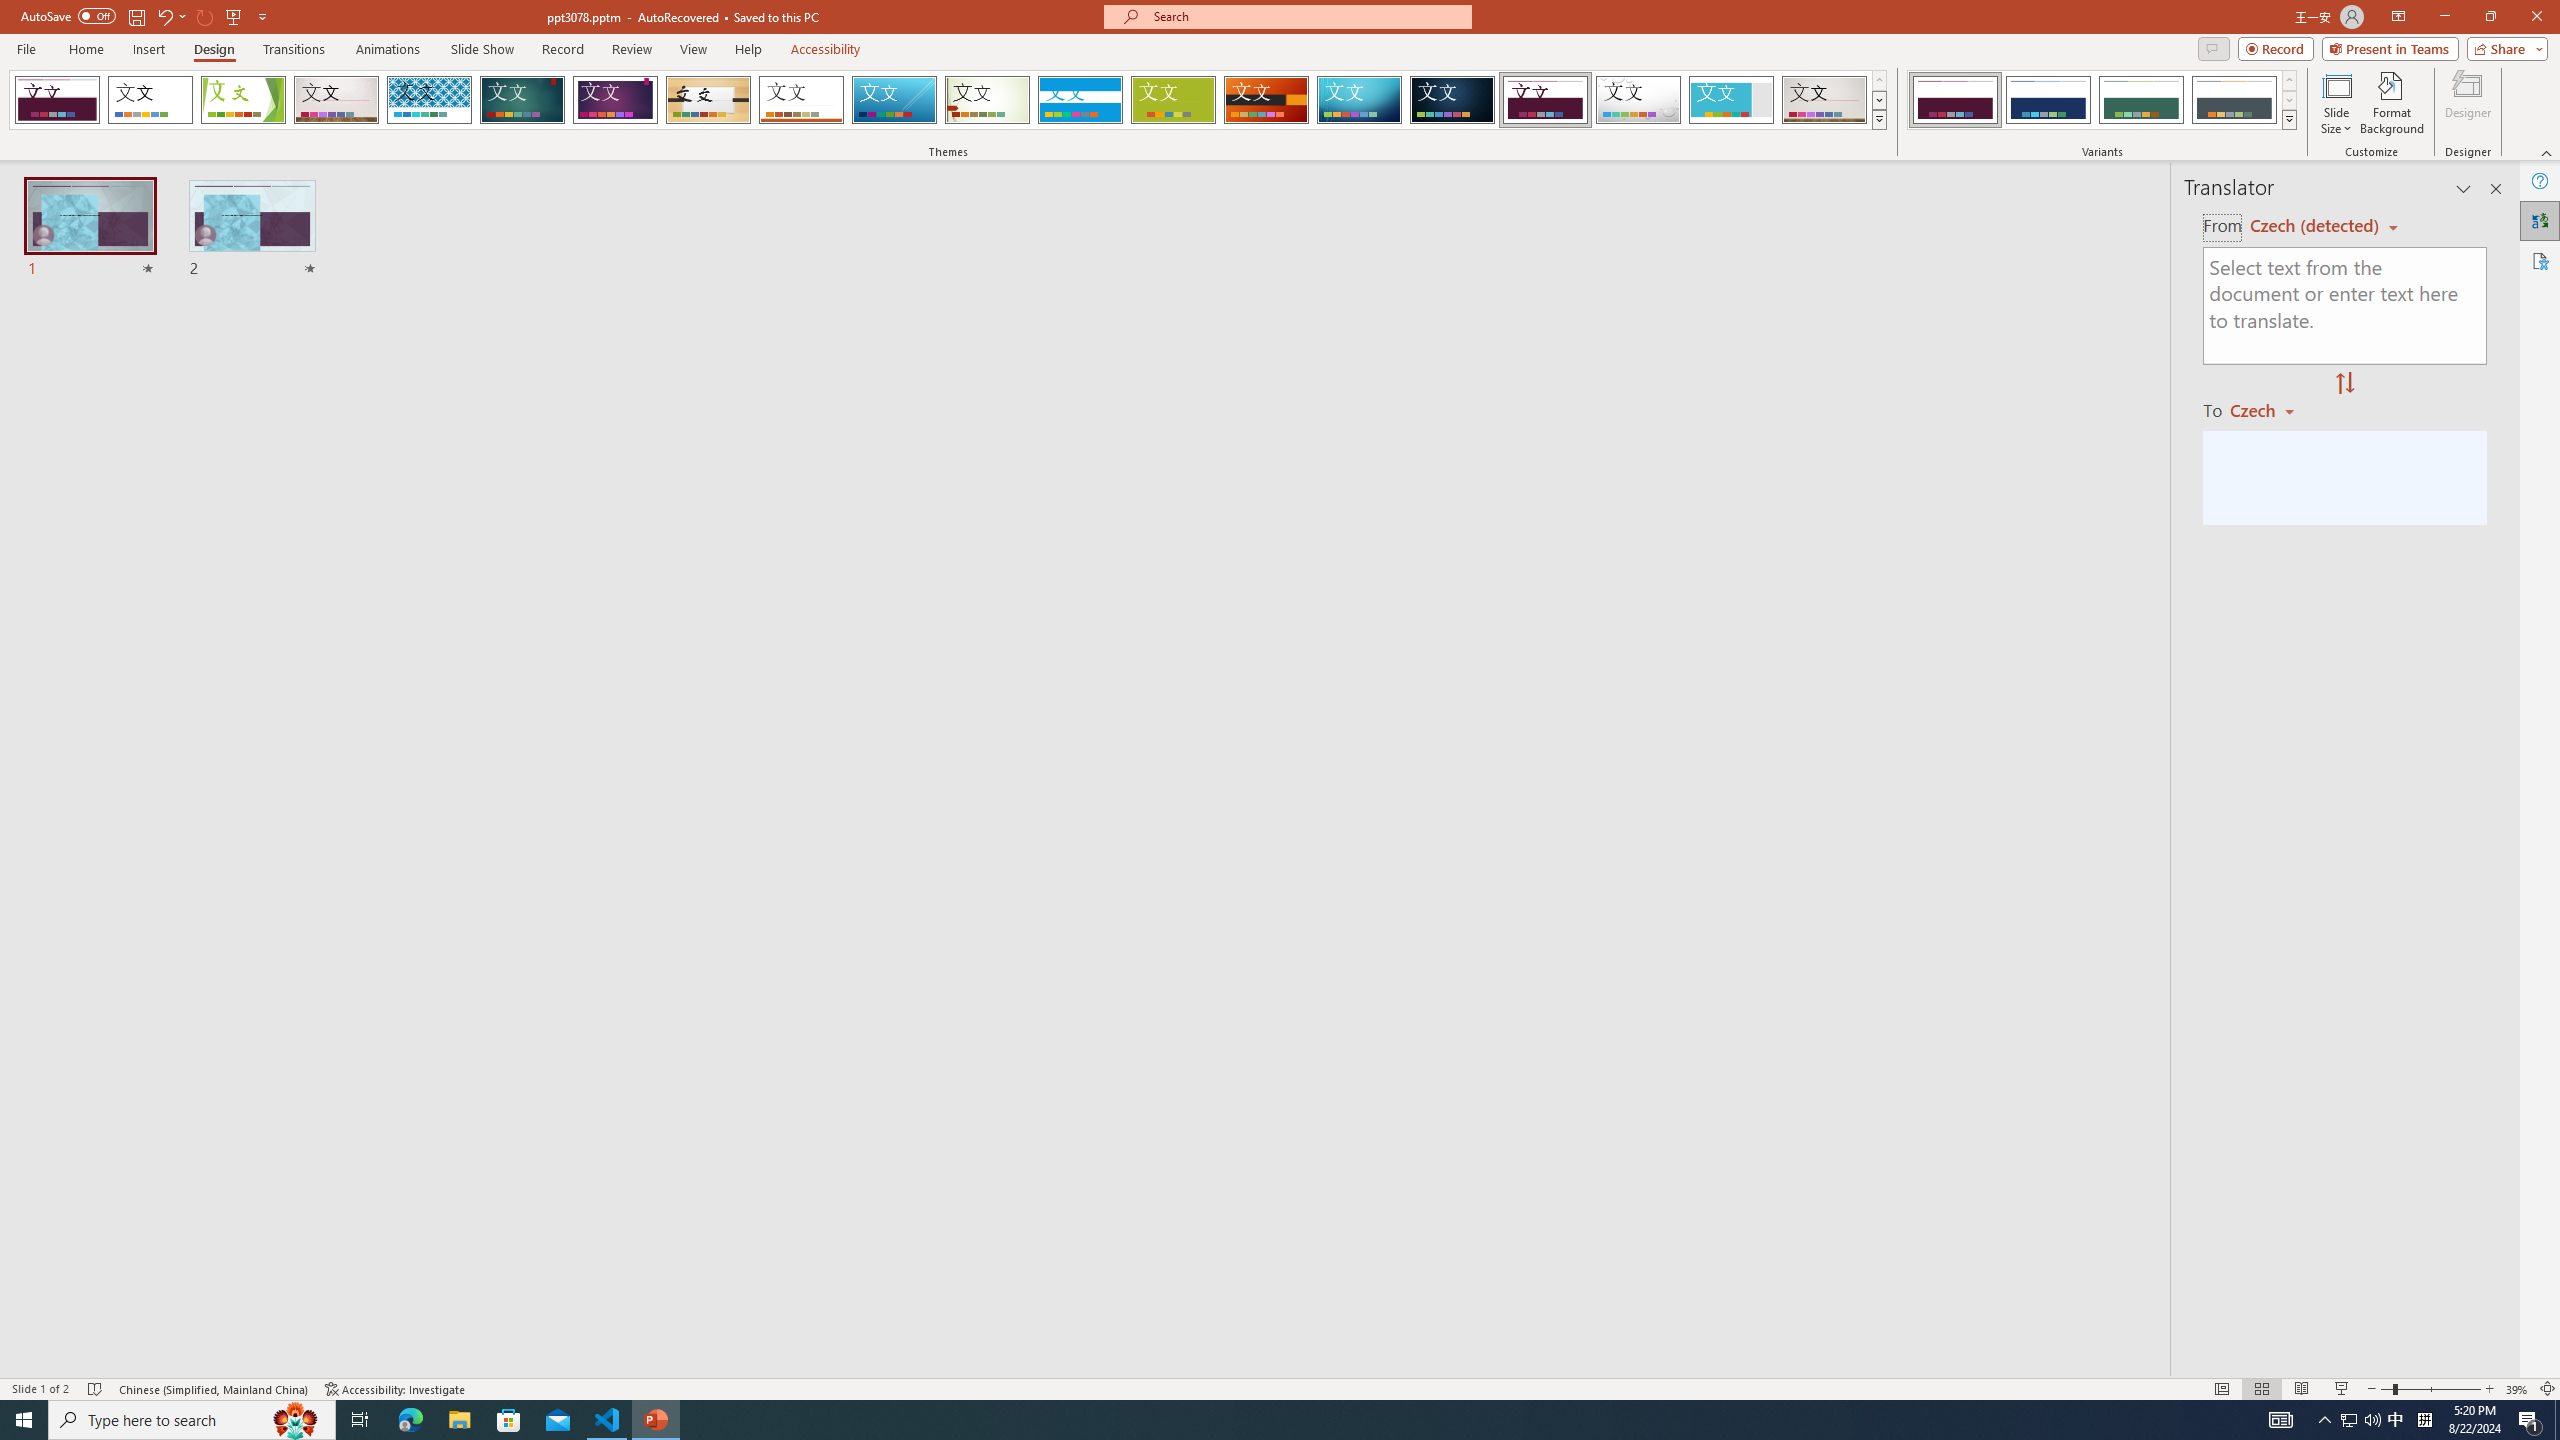 This screenshot has width=2560, height=1440. What do you see at coordinates (2316, 226) in the screenshot?
I see `Czech (detected)` at bounding box center [2316, 226].